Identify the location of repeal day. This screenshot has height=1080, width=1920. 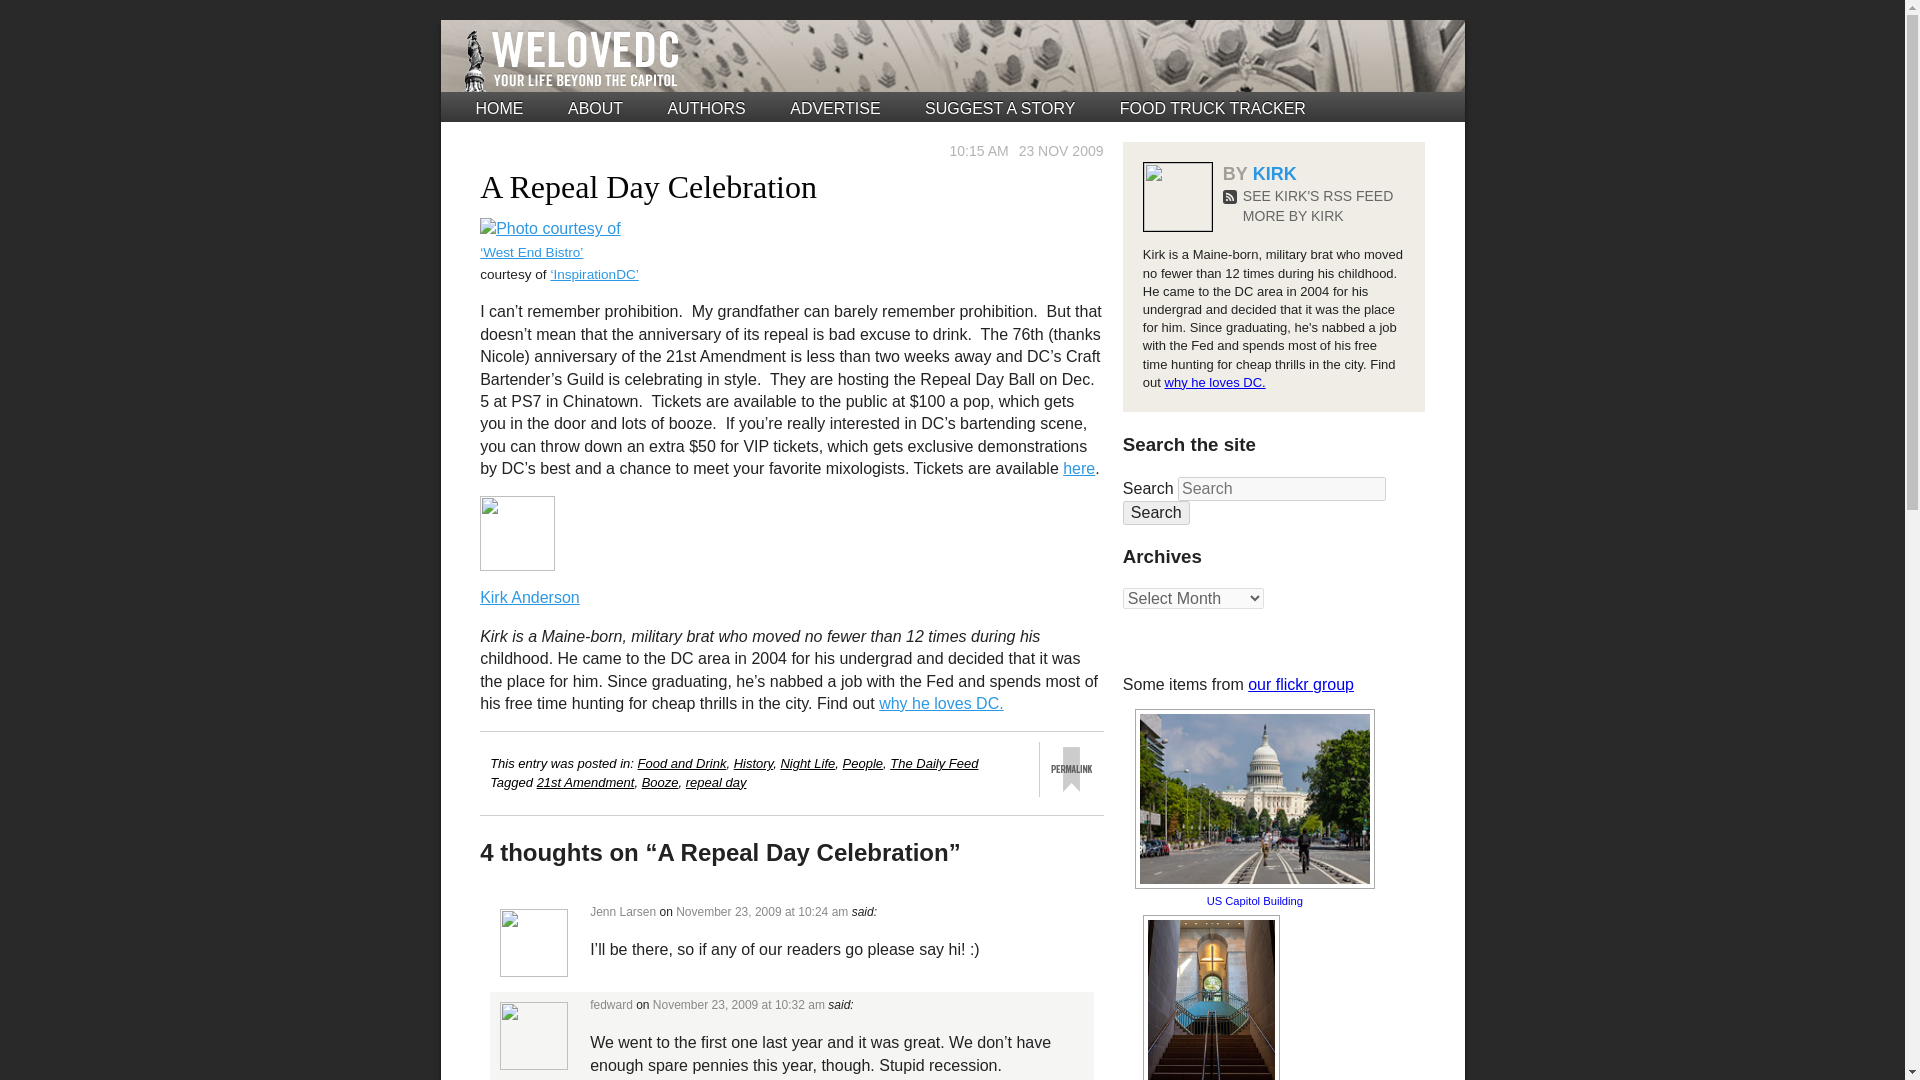
(716, 782).